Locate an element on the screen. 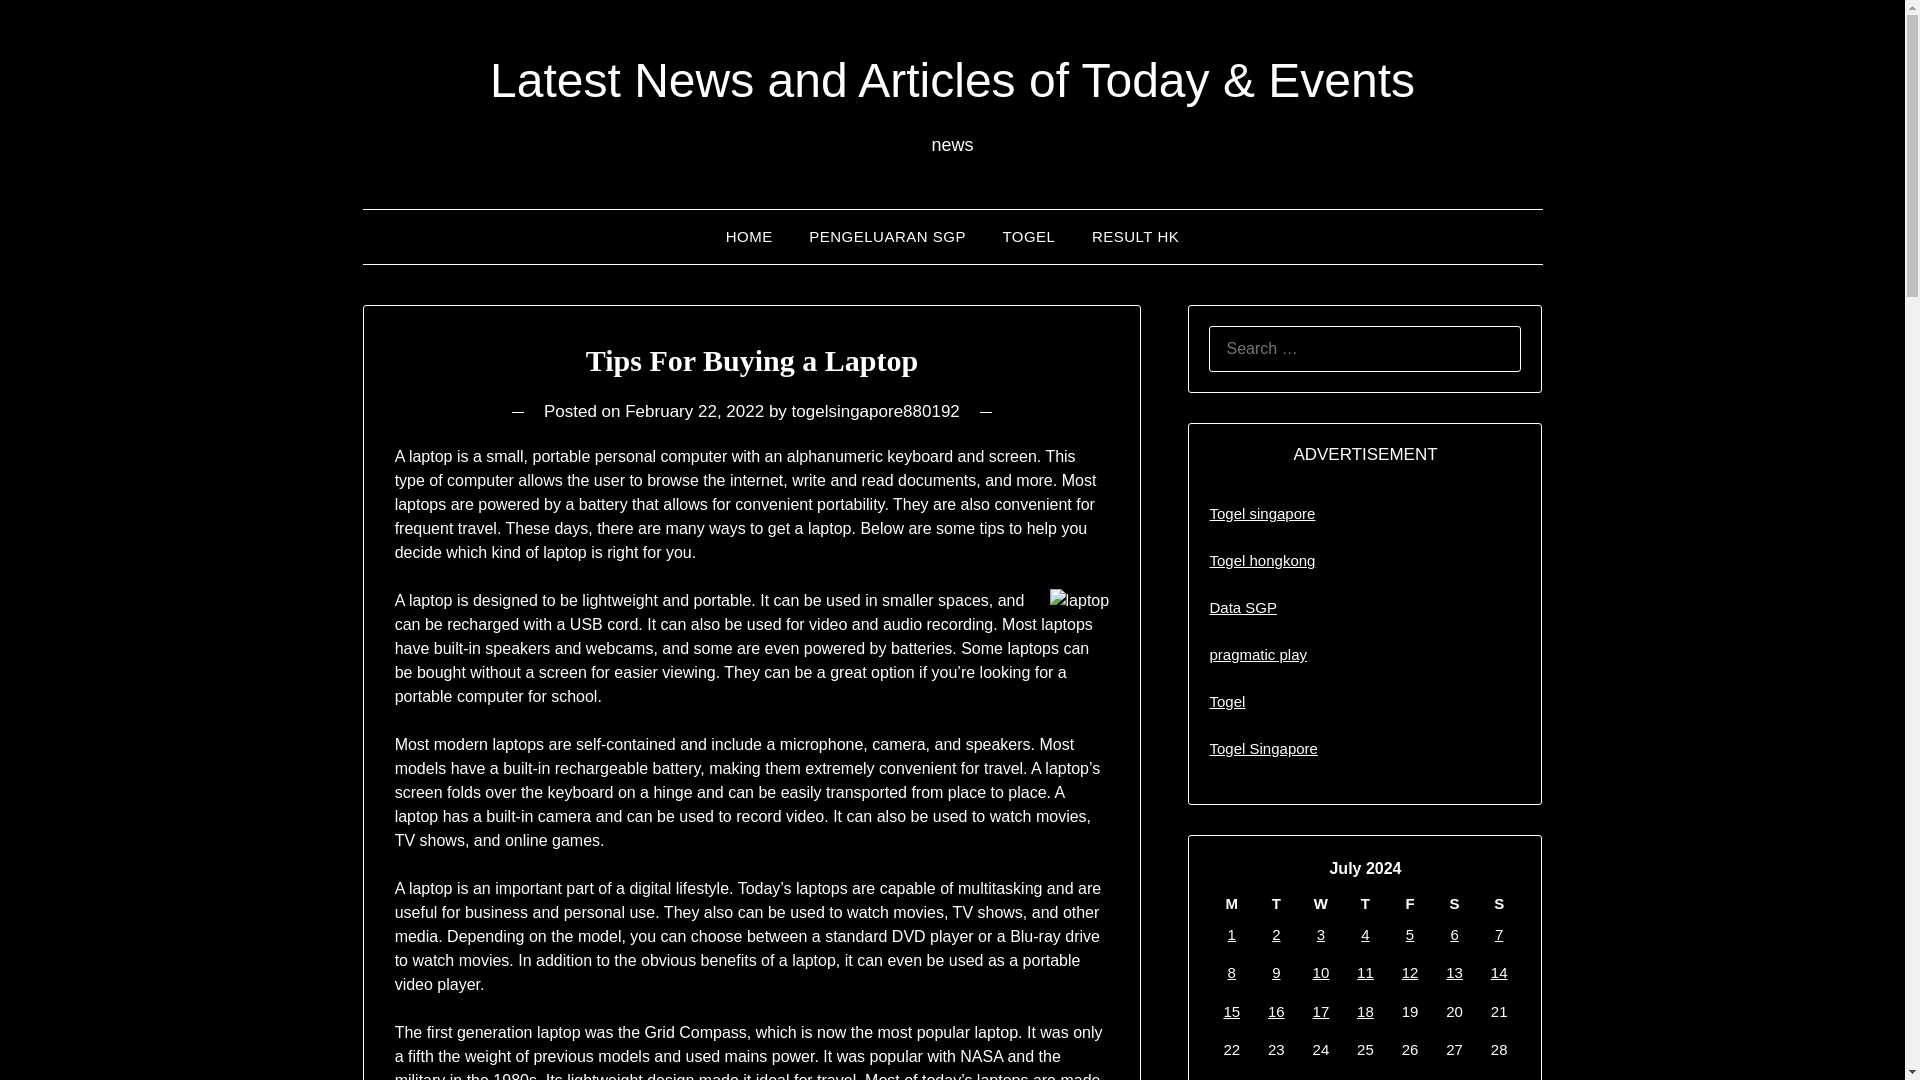  17 is located at coordinates (1322, 1011).